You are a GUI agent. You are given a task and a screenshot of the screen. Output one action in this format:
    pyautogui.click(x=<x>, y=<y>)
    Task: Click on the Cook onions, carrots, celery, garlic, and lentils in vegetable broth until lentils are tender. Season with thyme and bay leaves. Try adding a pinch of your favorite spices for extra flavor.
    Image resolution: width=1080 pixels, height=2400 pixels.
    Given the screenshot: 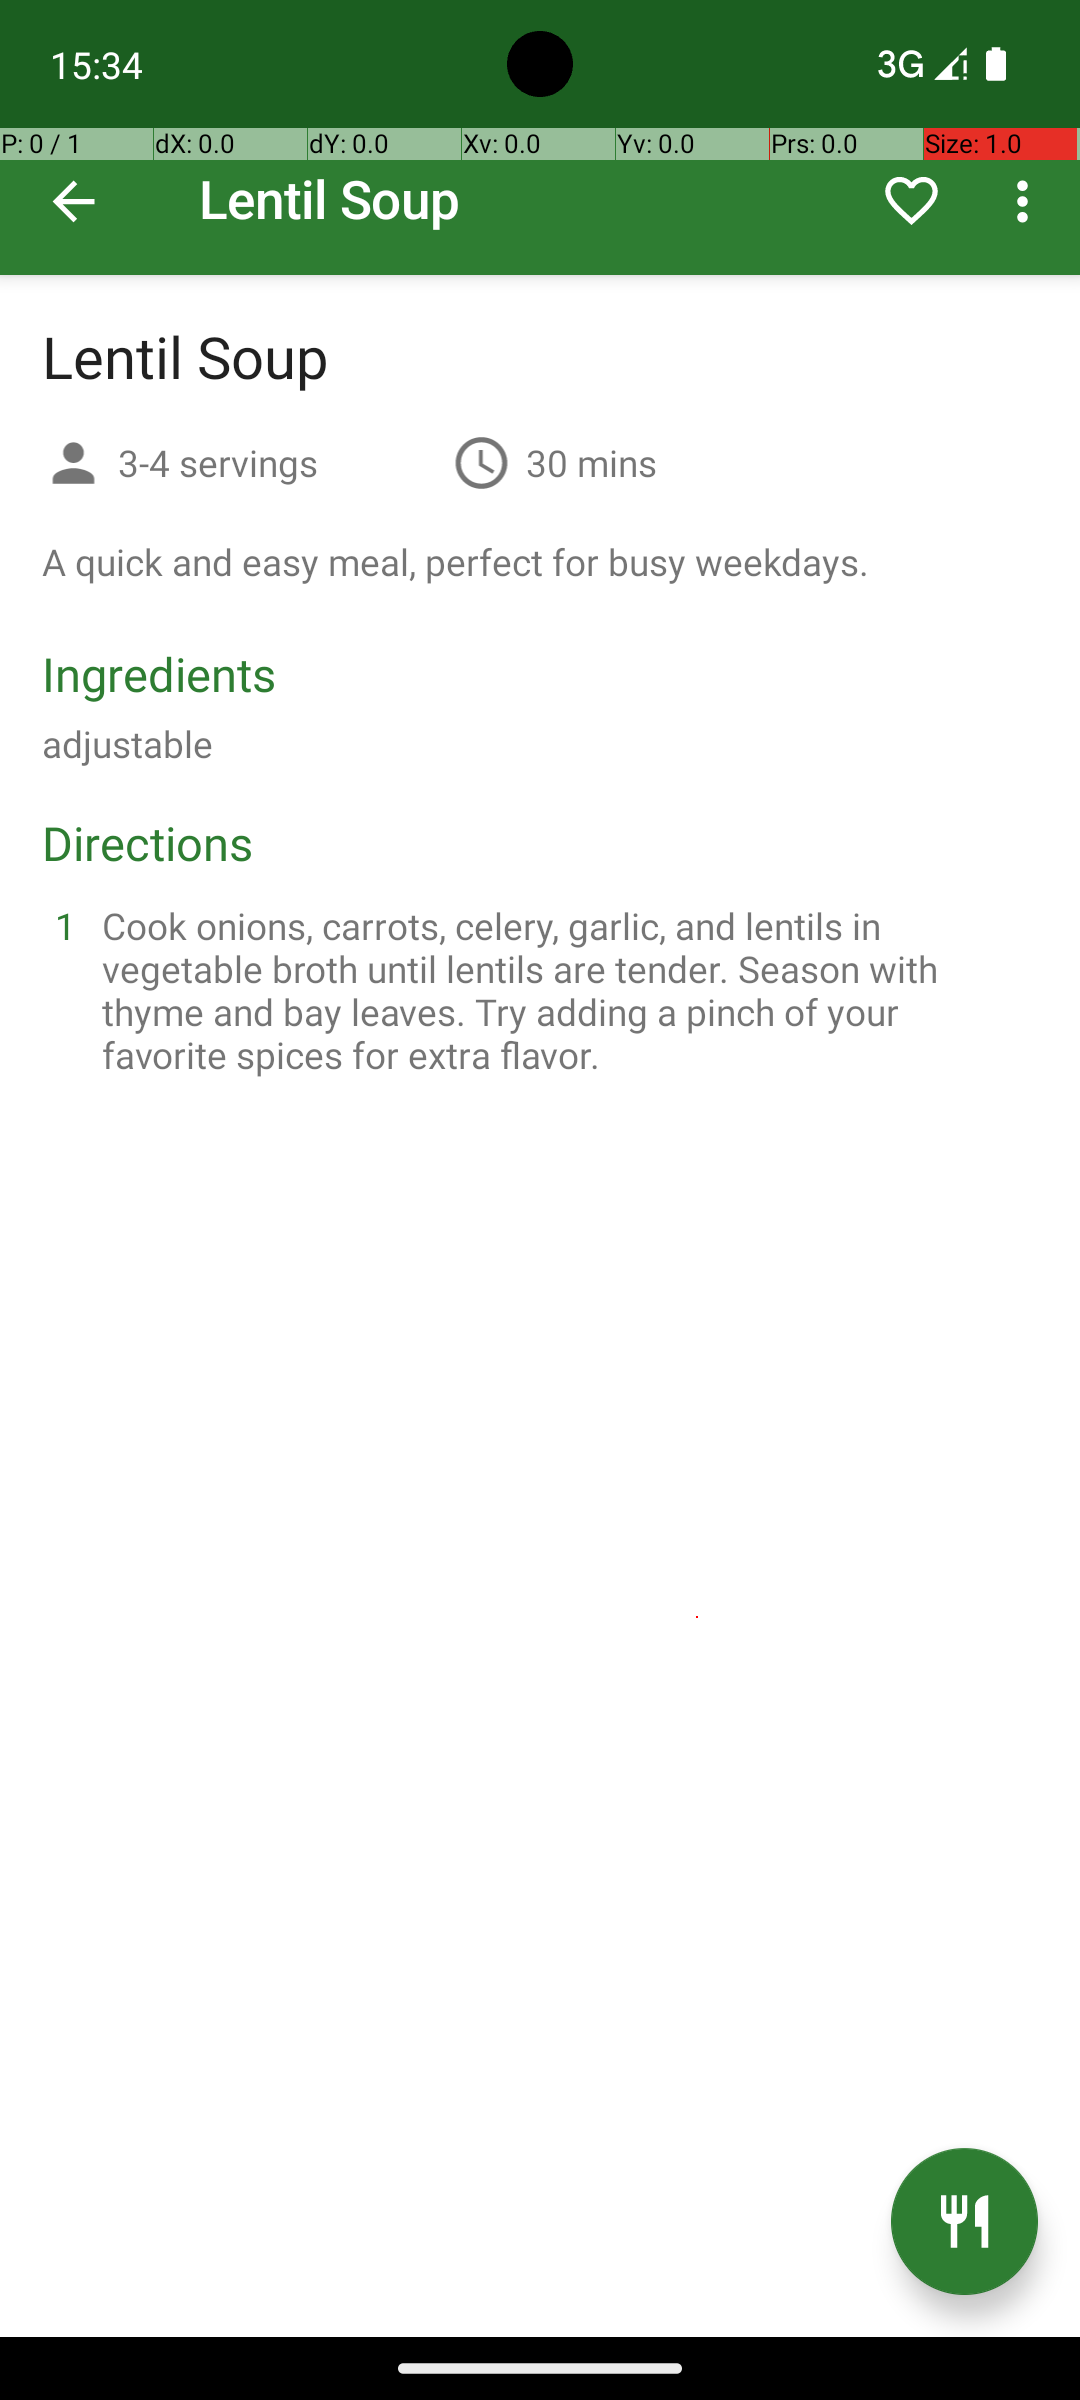 What is the action you would take?
    pyautogui.click(x=564, y=990)
    